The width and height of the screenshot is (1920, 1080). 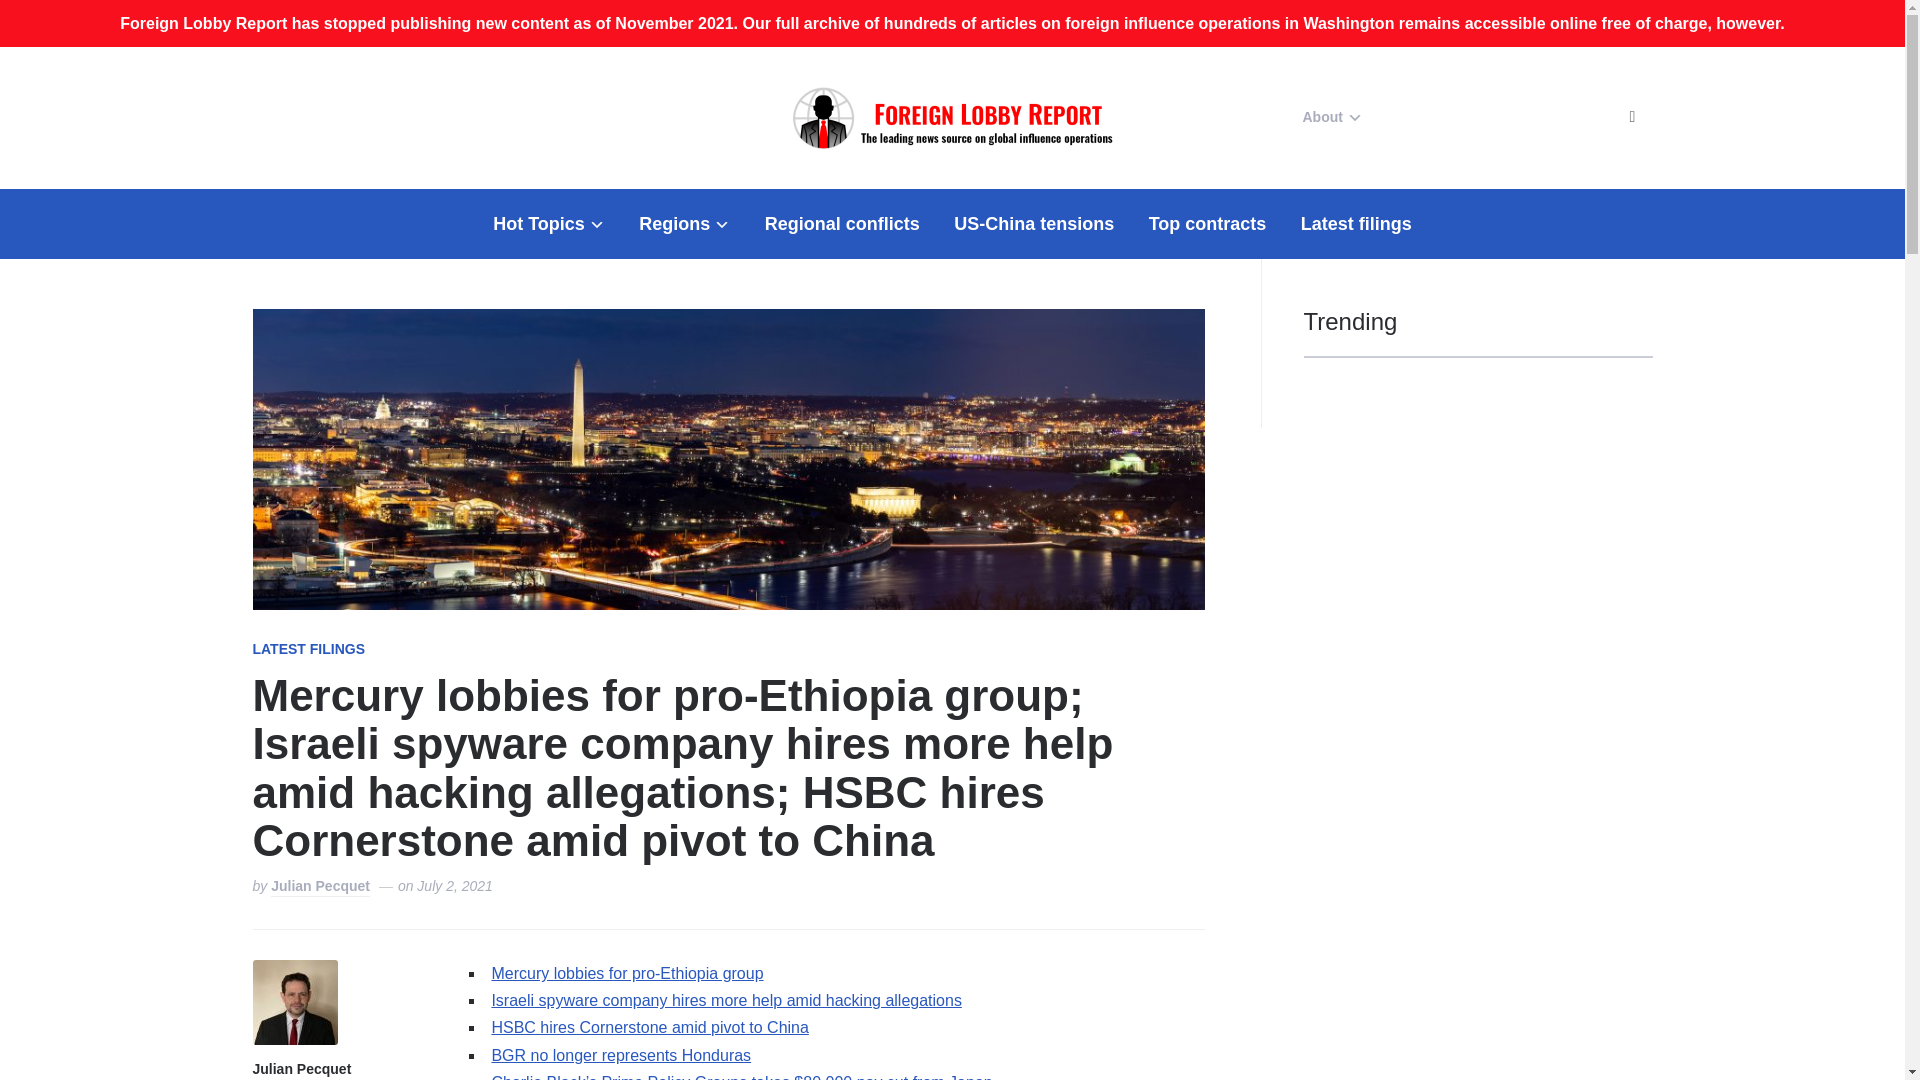 What do you see at coordinates (548, 224) in the screenshot?
I see `Hot Topics` at bounding box center [548, 224].